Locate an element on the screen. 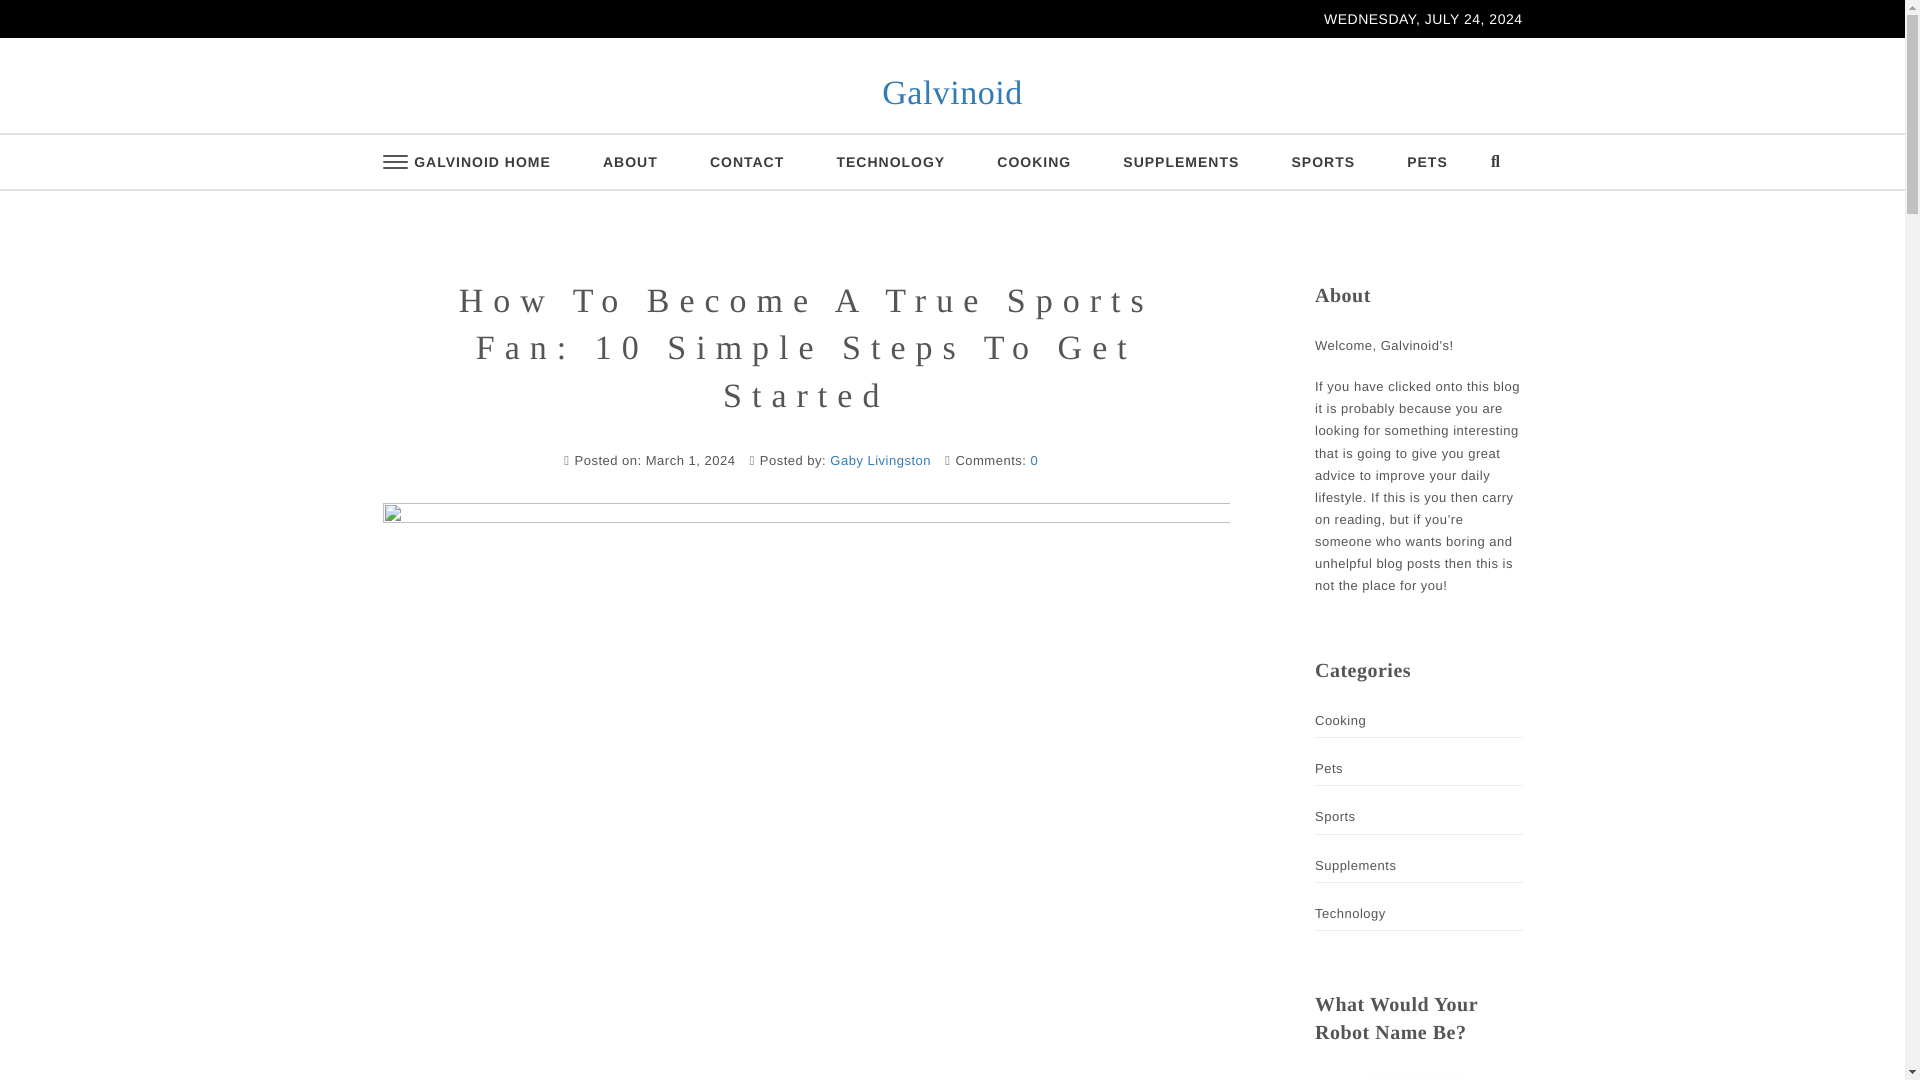  COOKING is located at coordinates (1034, 162).